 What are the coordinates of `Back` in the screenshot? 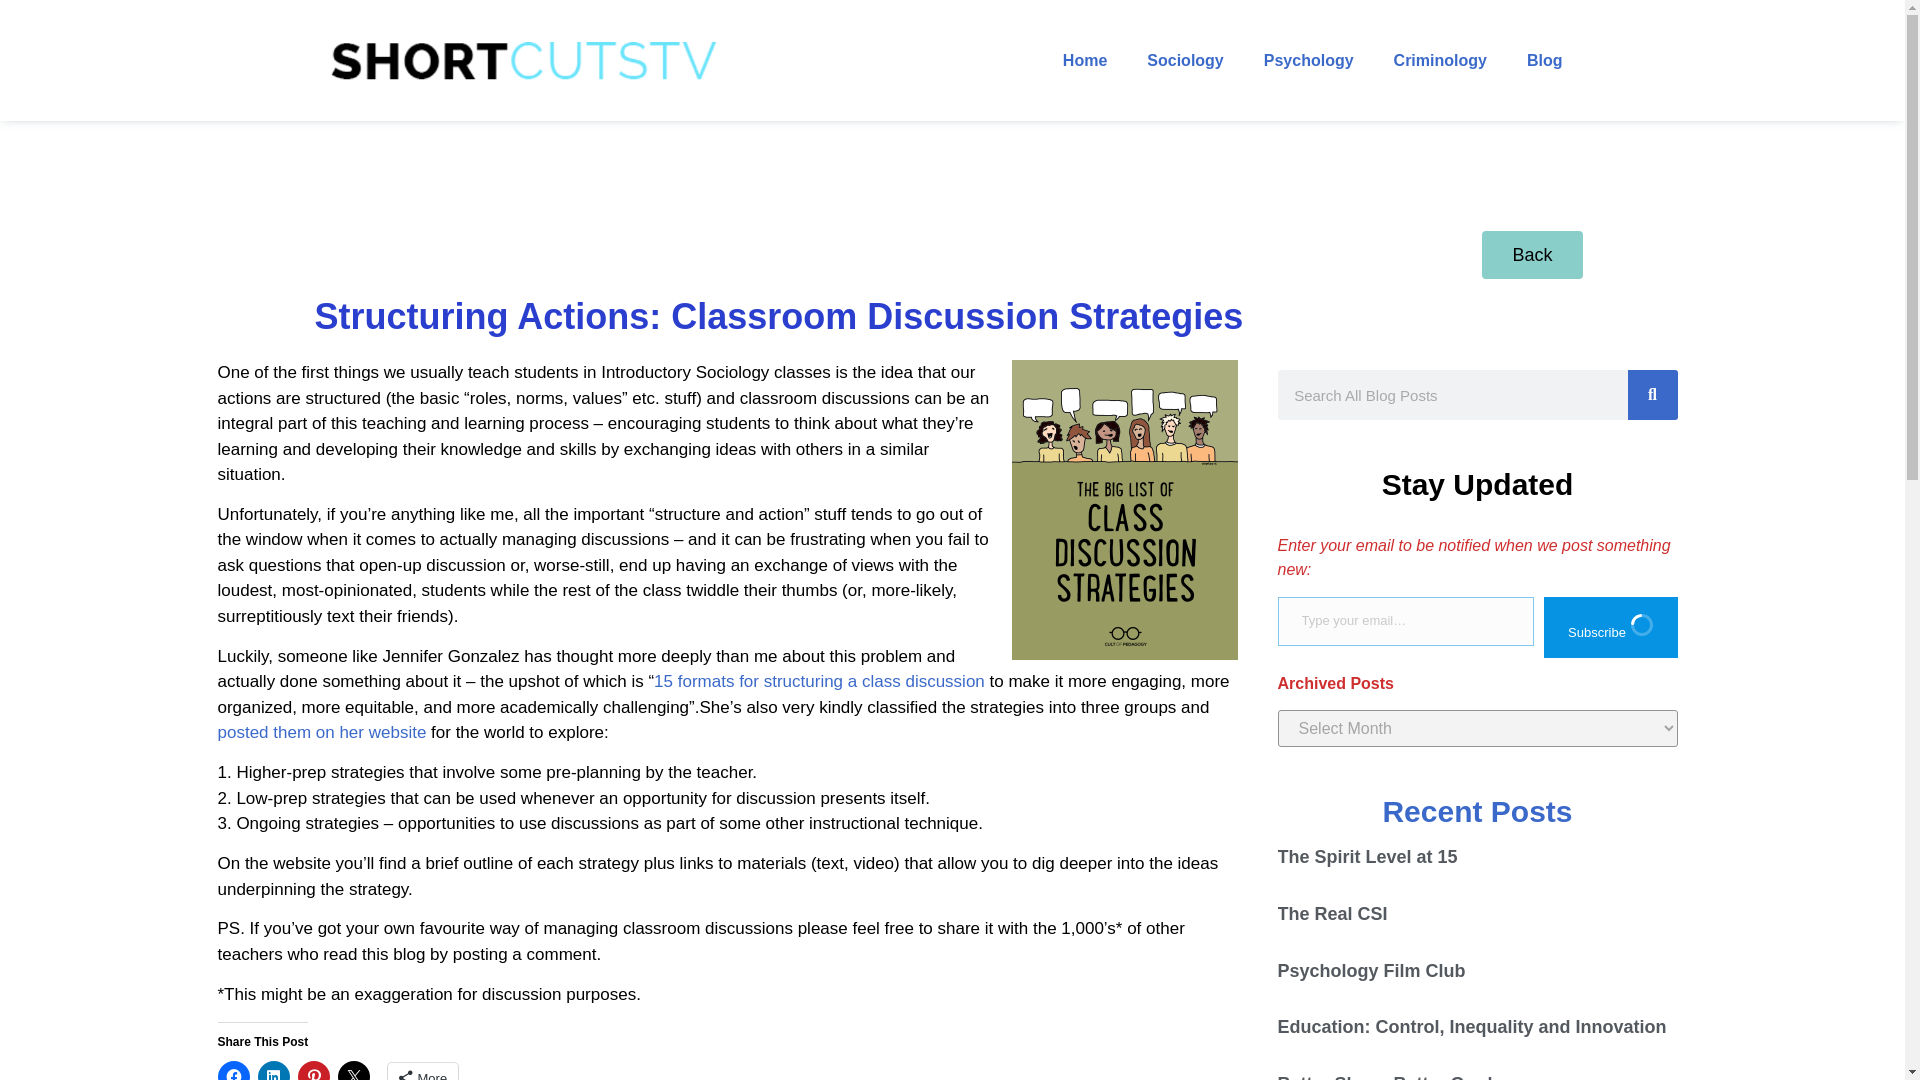 It's located at (1532, 254).